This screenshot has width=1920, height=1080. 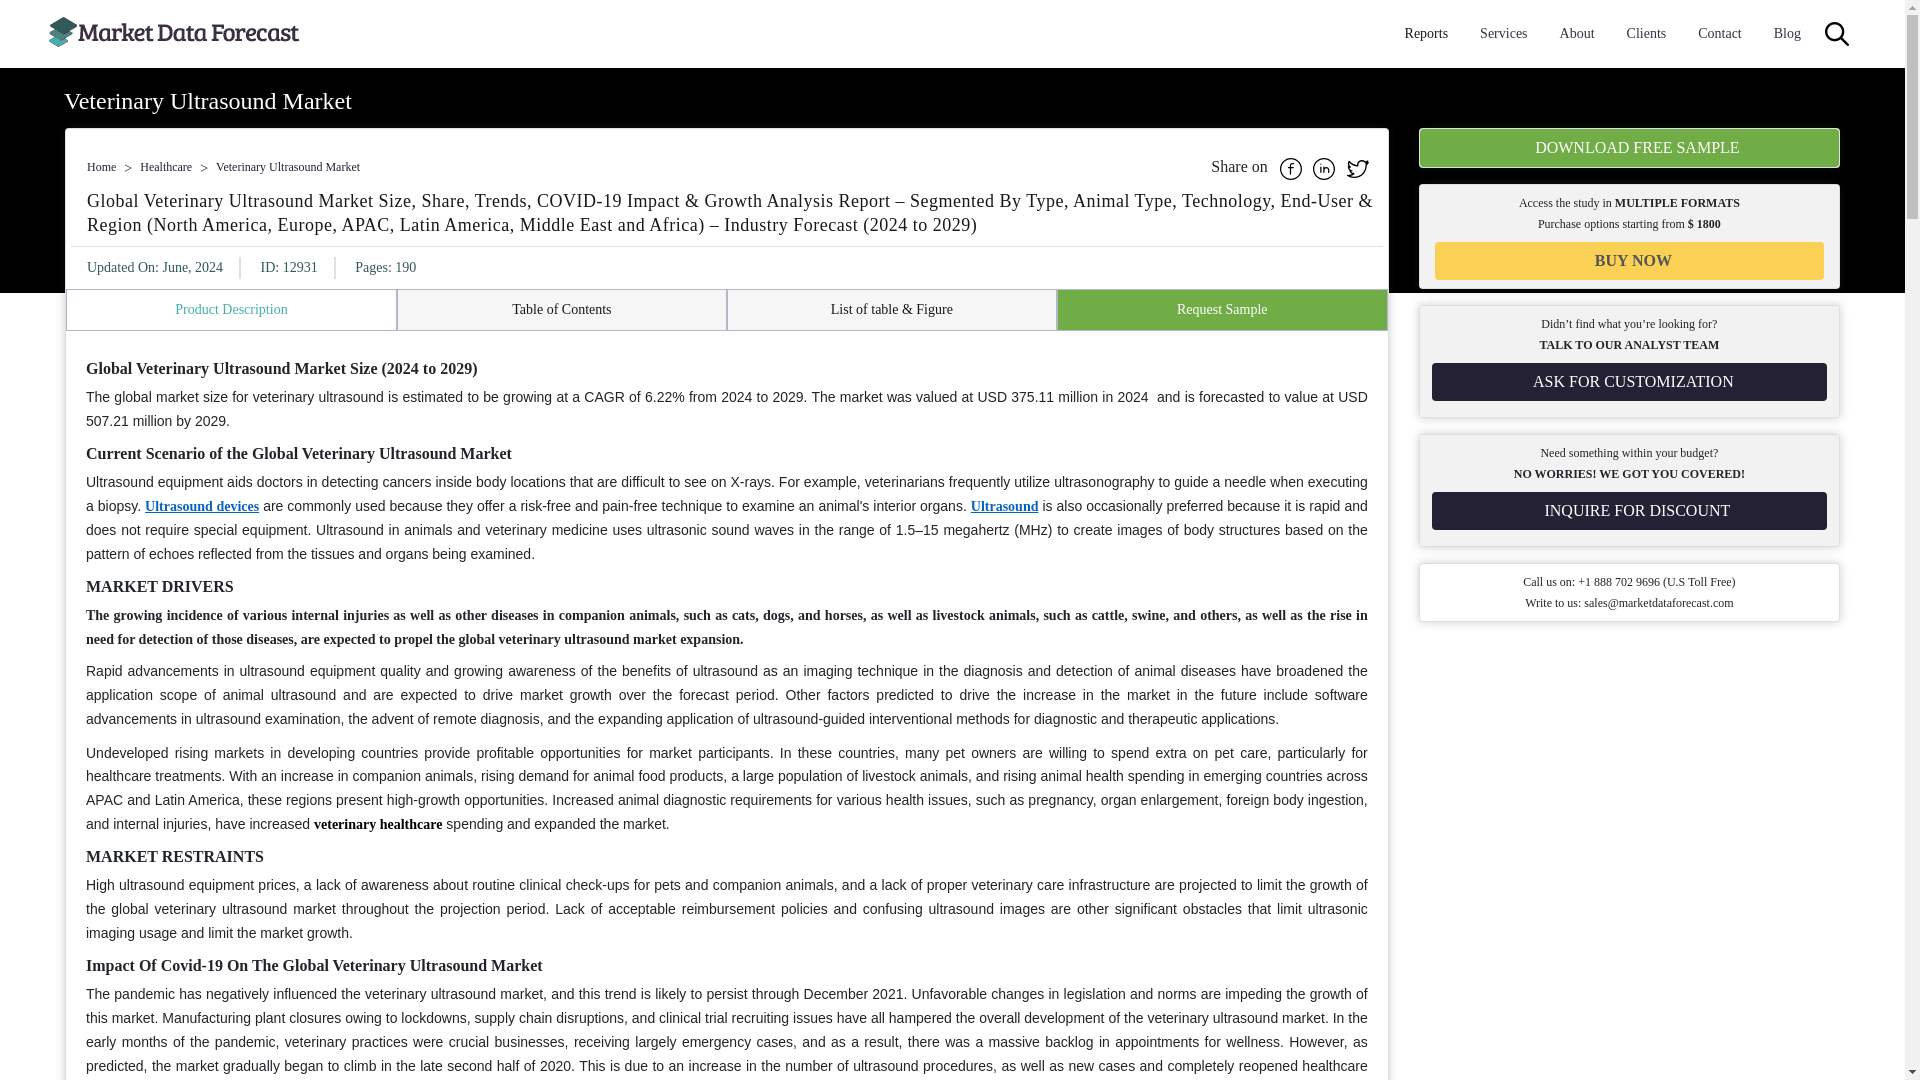 I want to click on Market Data Forecast logo, so click(x=174, y=34).